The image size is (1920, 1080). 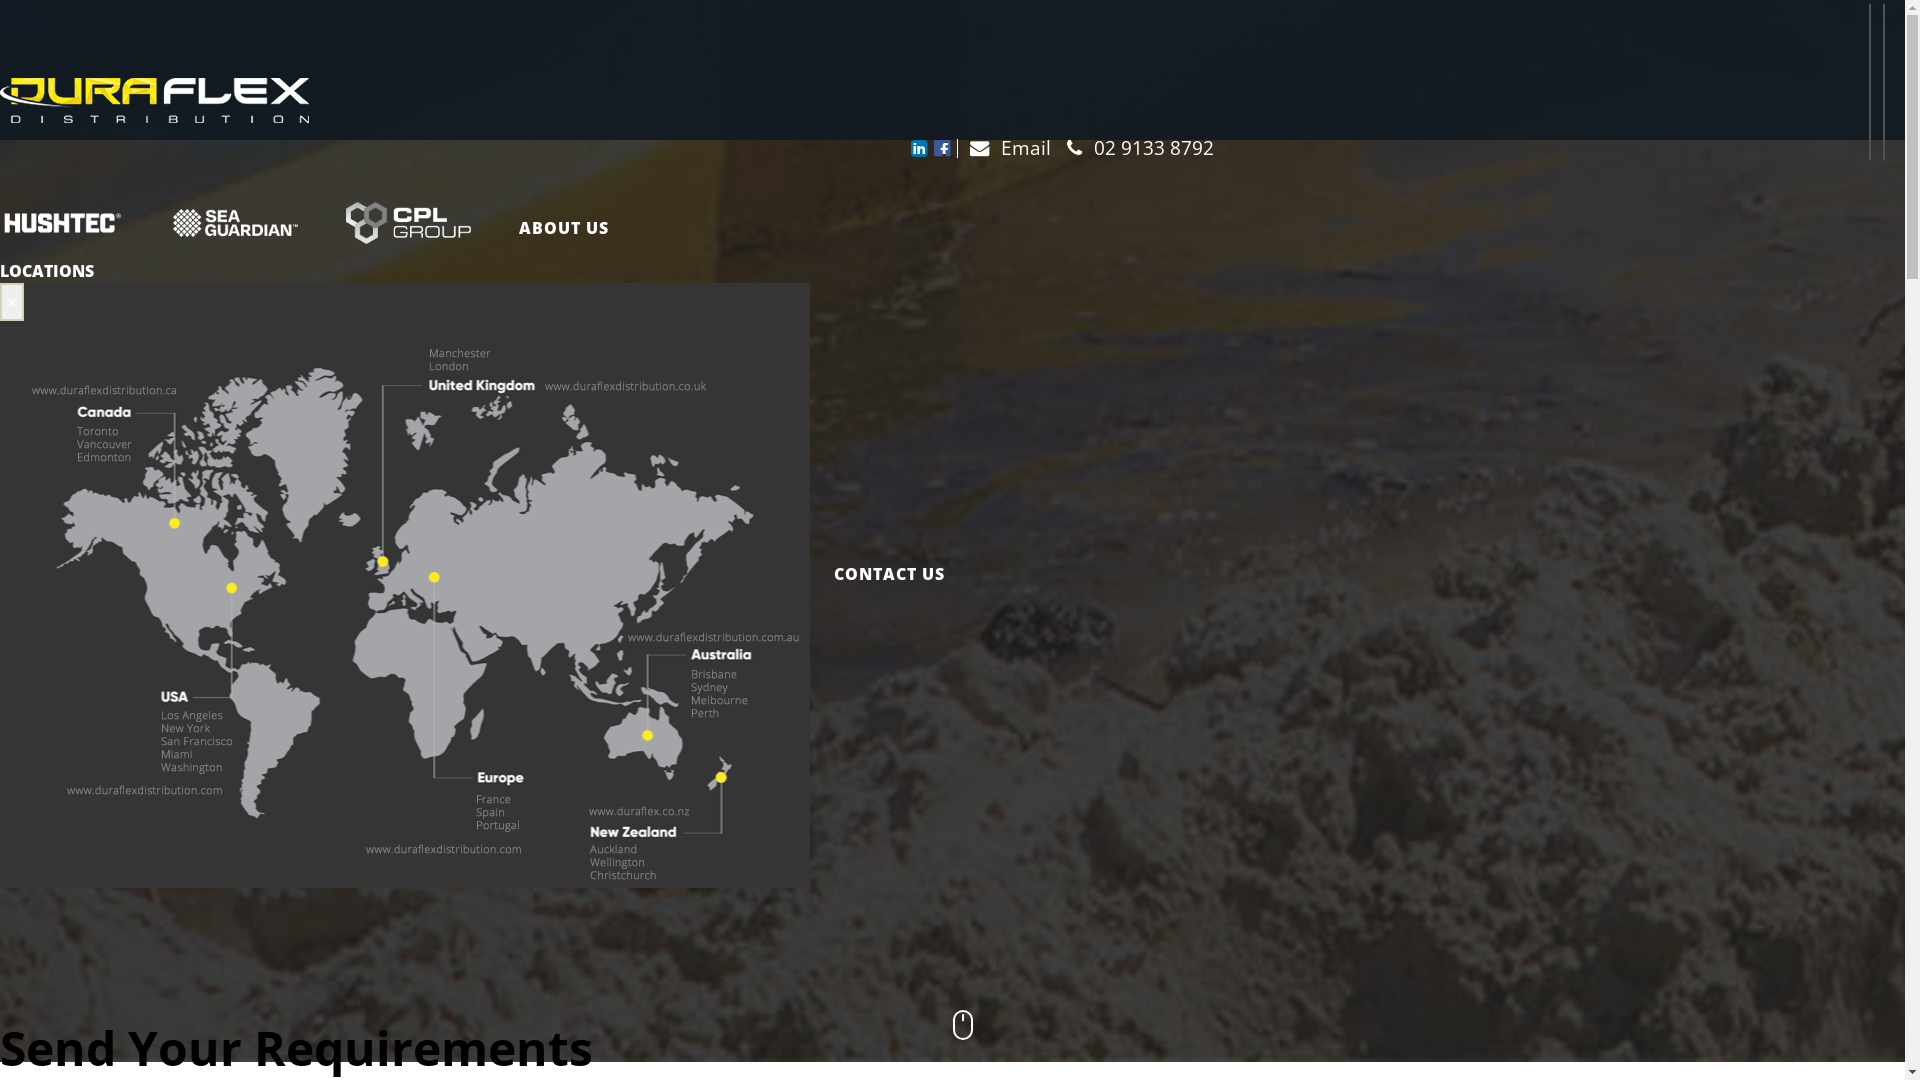 I want to click on 02 9133 8792, so click(x=1134, y=148).